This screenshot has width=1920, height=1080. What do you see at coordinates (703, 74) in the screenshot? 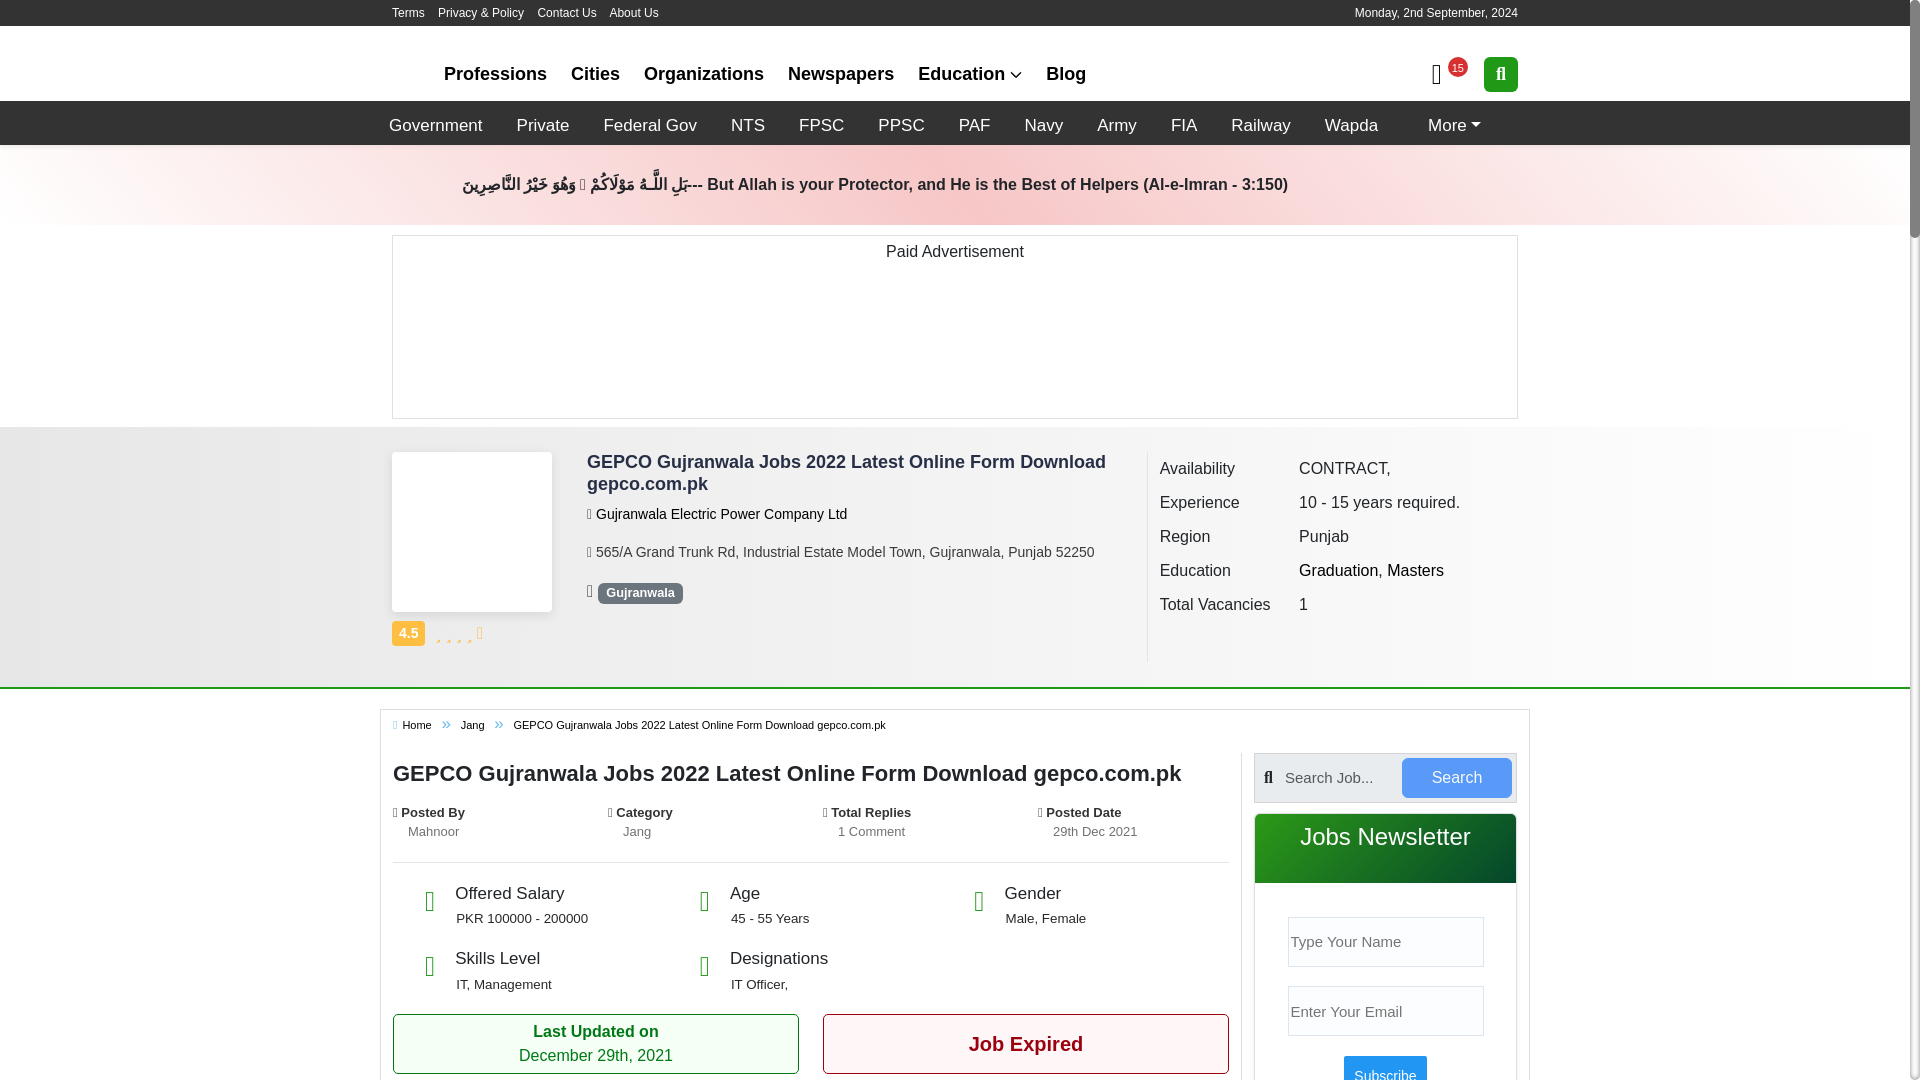
I see `Organizations` at bounding box center [703, 74].